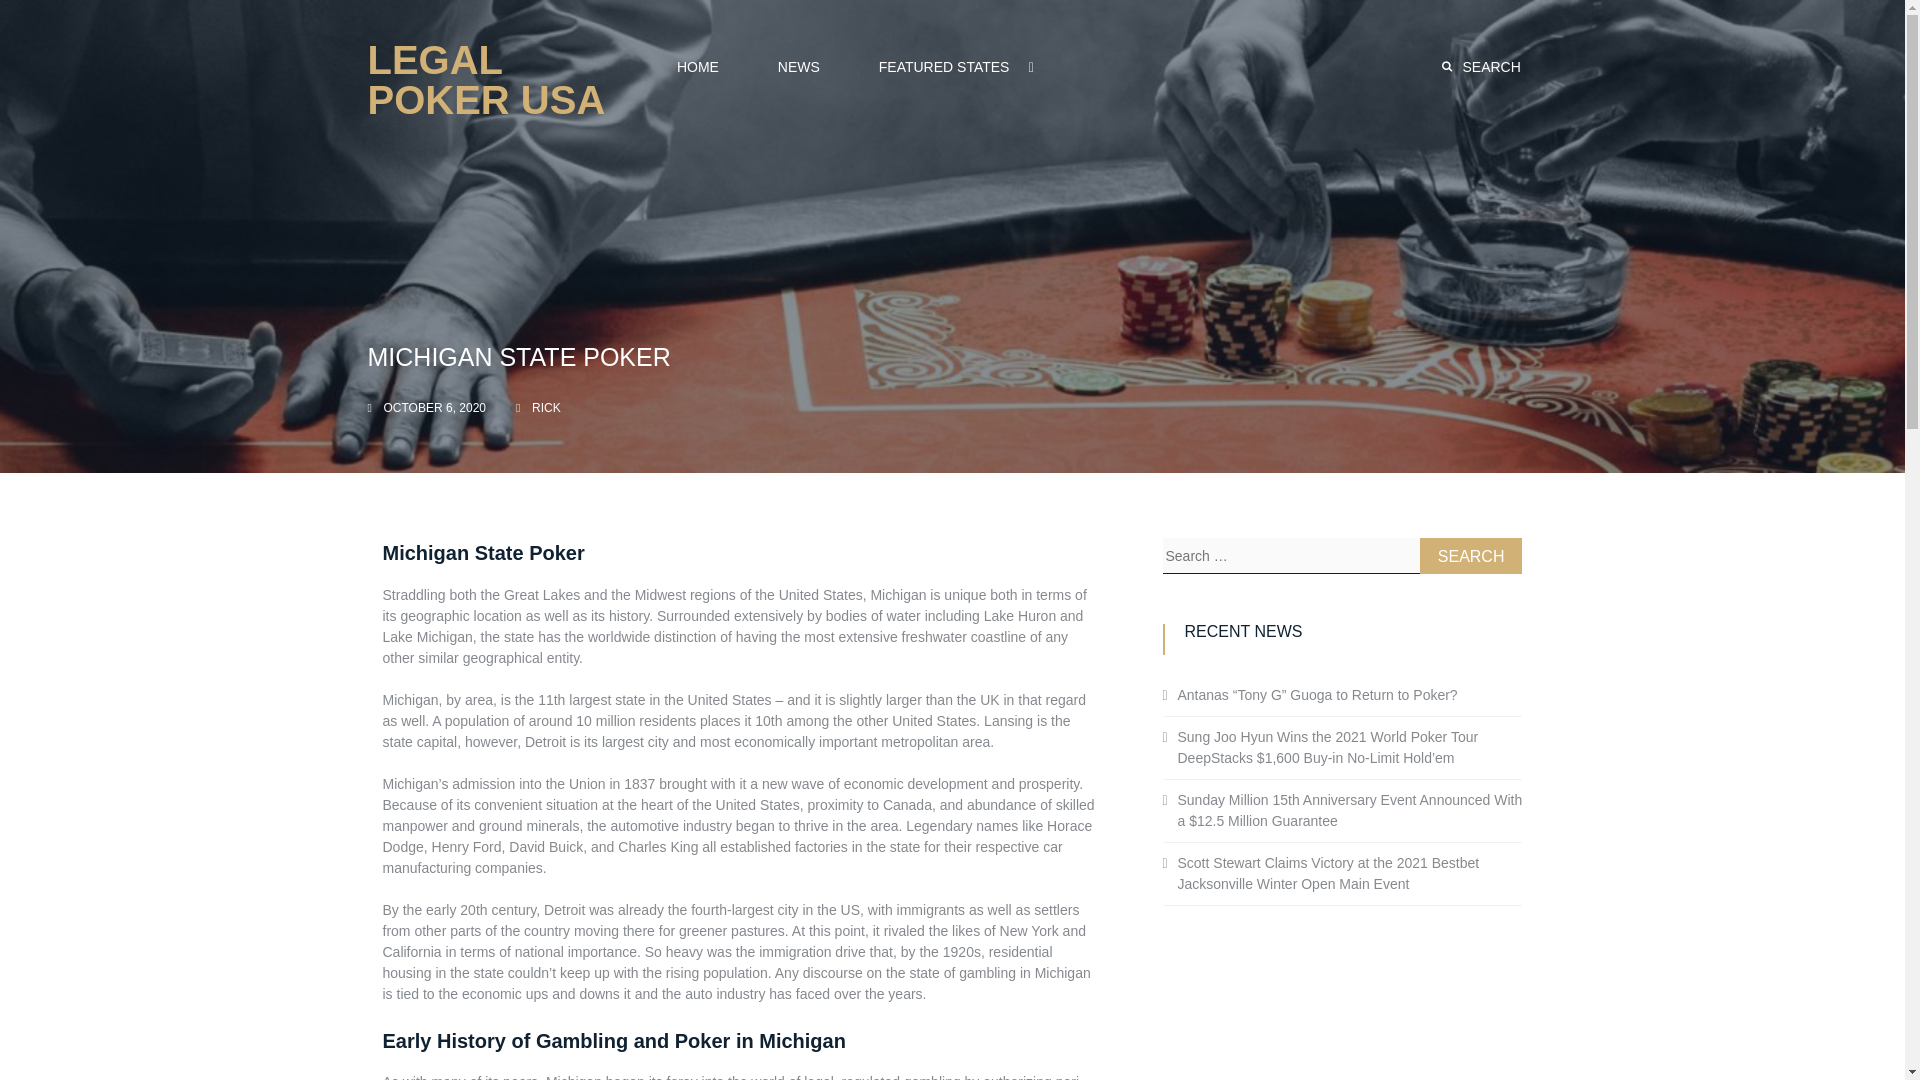 The height and width of the screenshot is (1080, 1920). I want to click on OCTOBER 6, 2020, so click(436, 407).